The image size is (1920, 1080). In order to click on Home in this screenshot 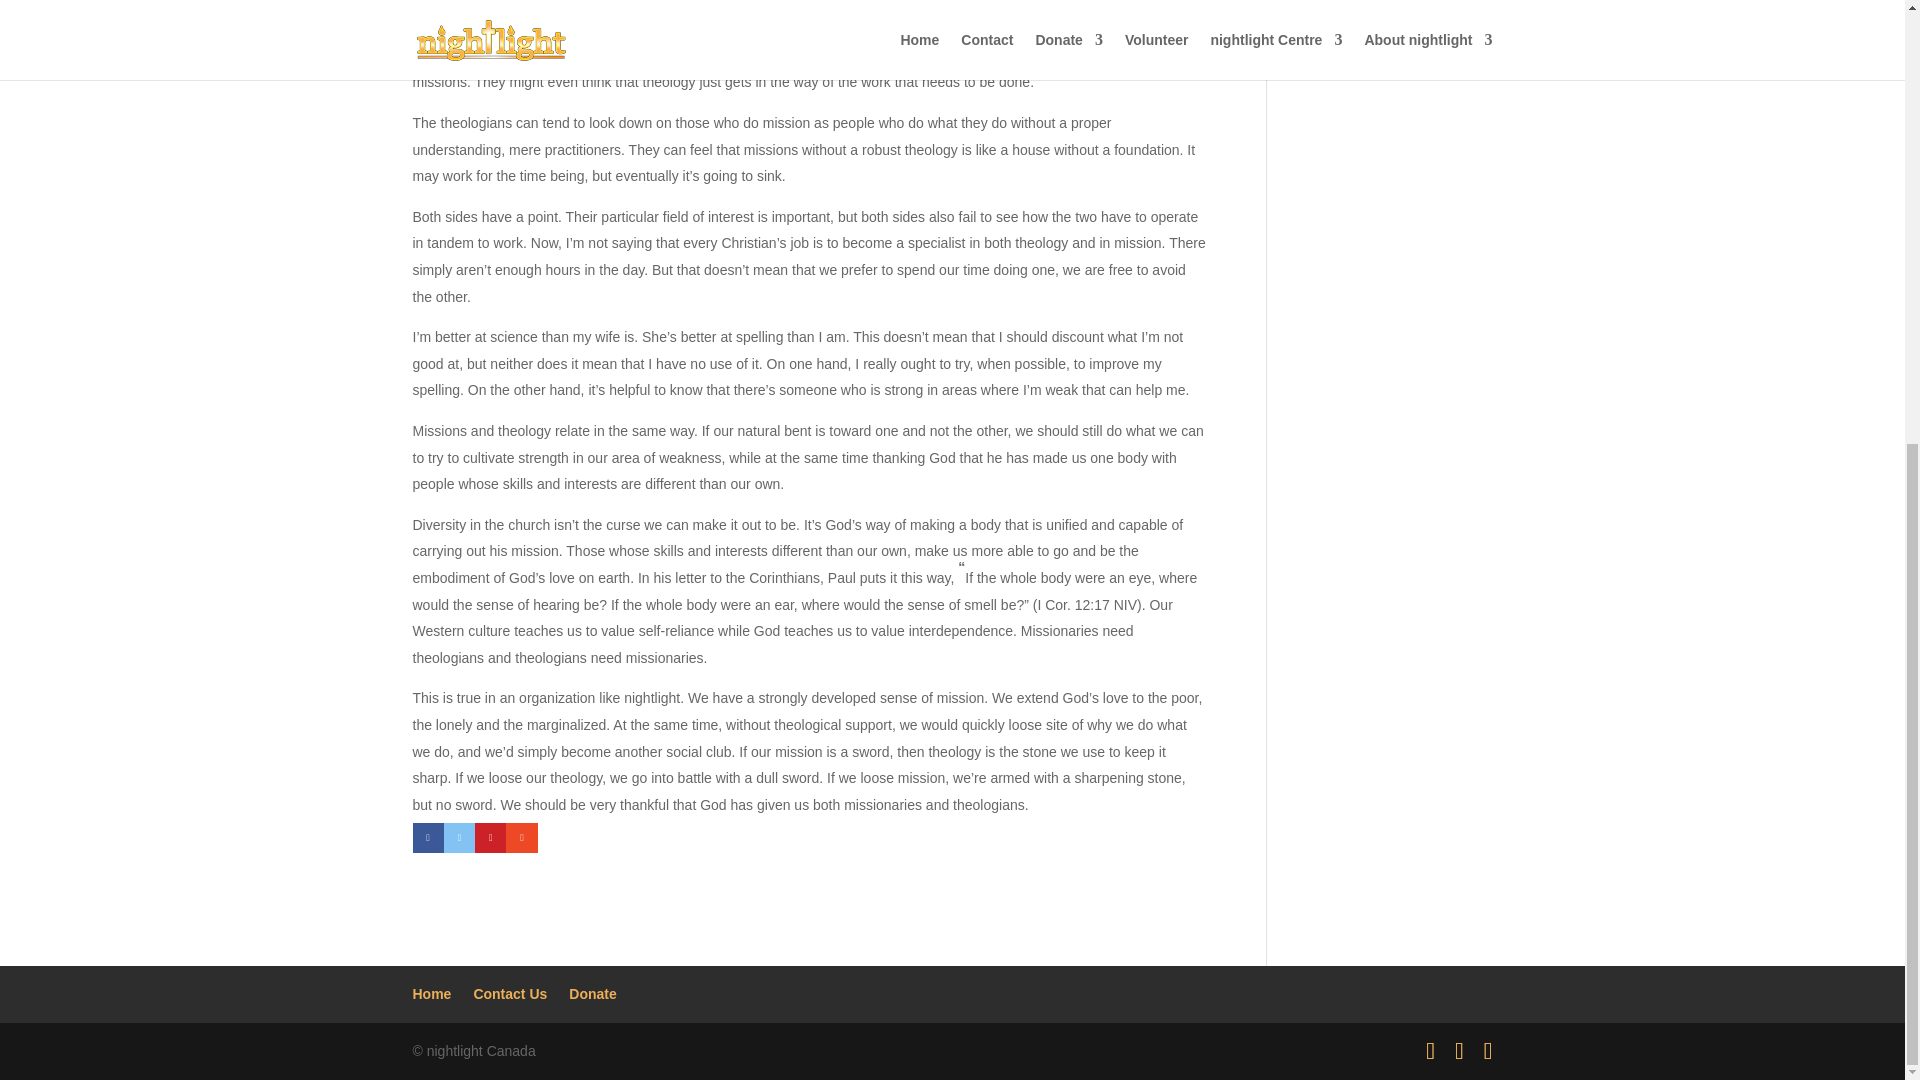, I will do `click(432, 994)`.